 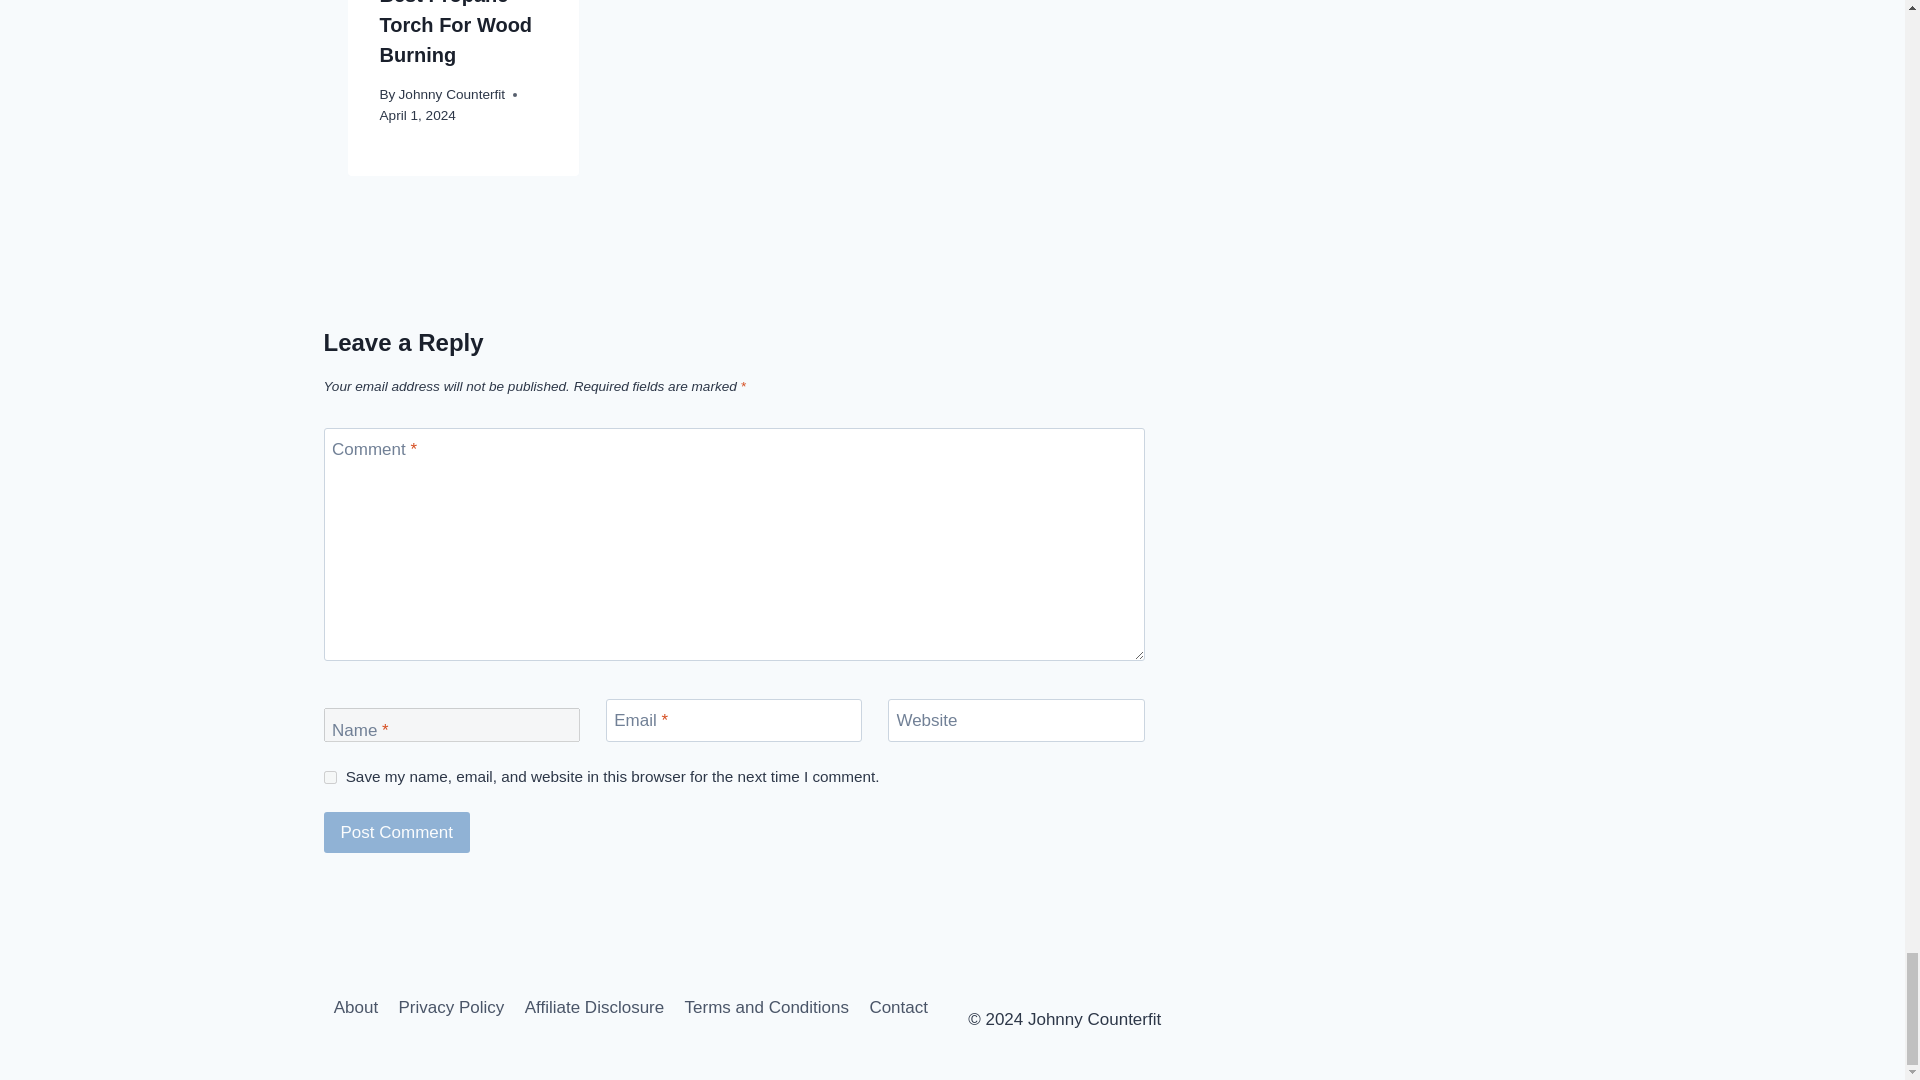 I want to click on Post Comment, so click(x=397, y=832).